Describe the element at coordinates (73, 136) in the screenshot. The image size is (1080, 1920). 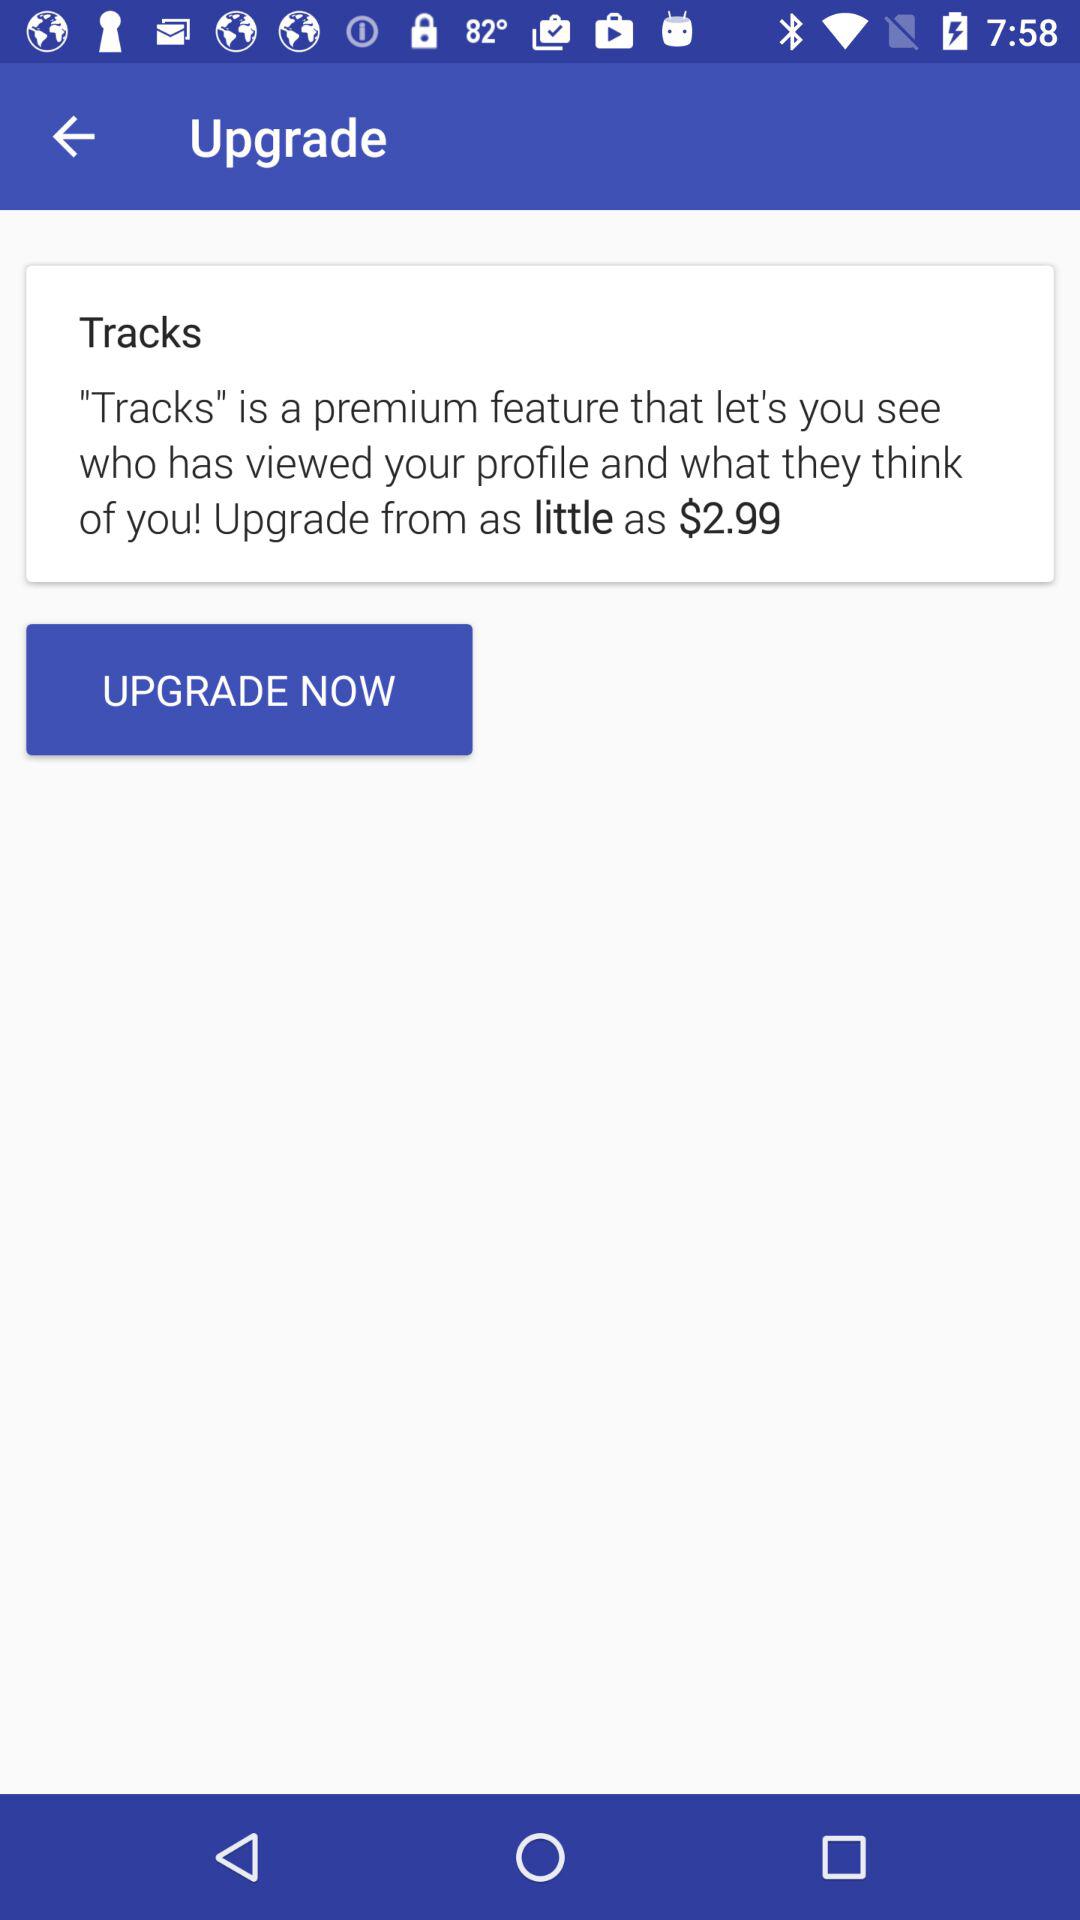
I see `press the icon next to the upgrade icon` at that location.